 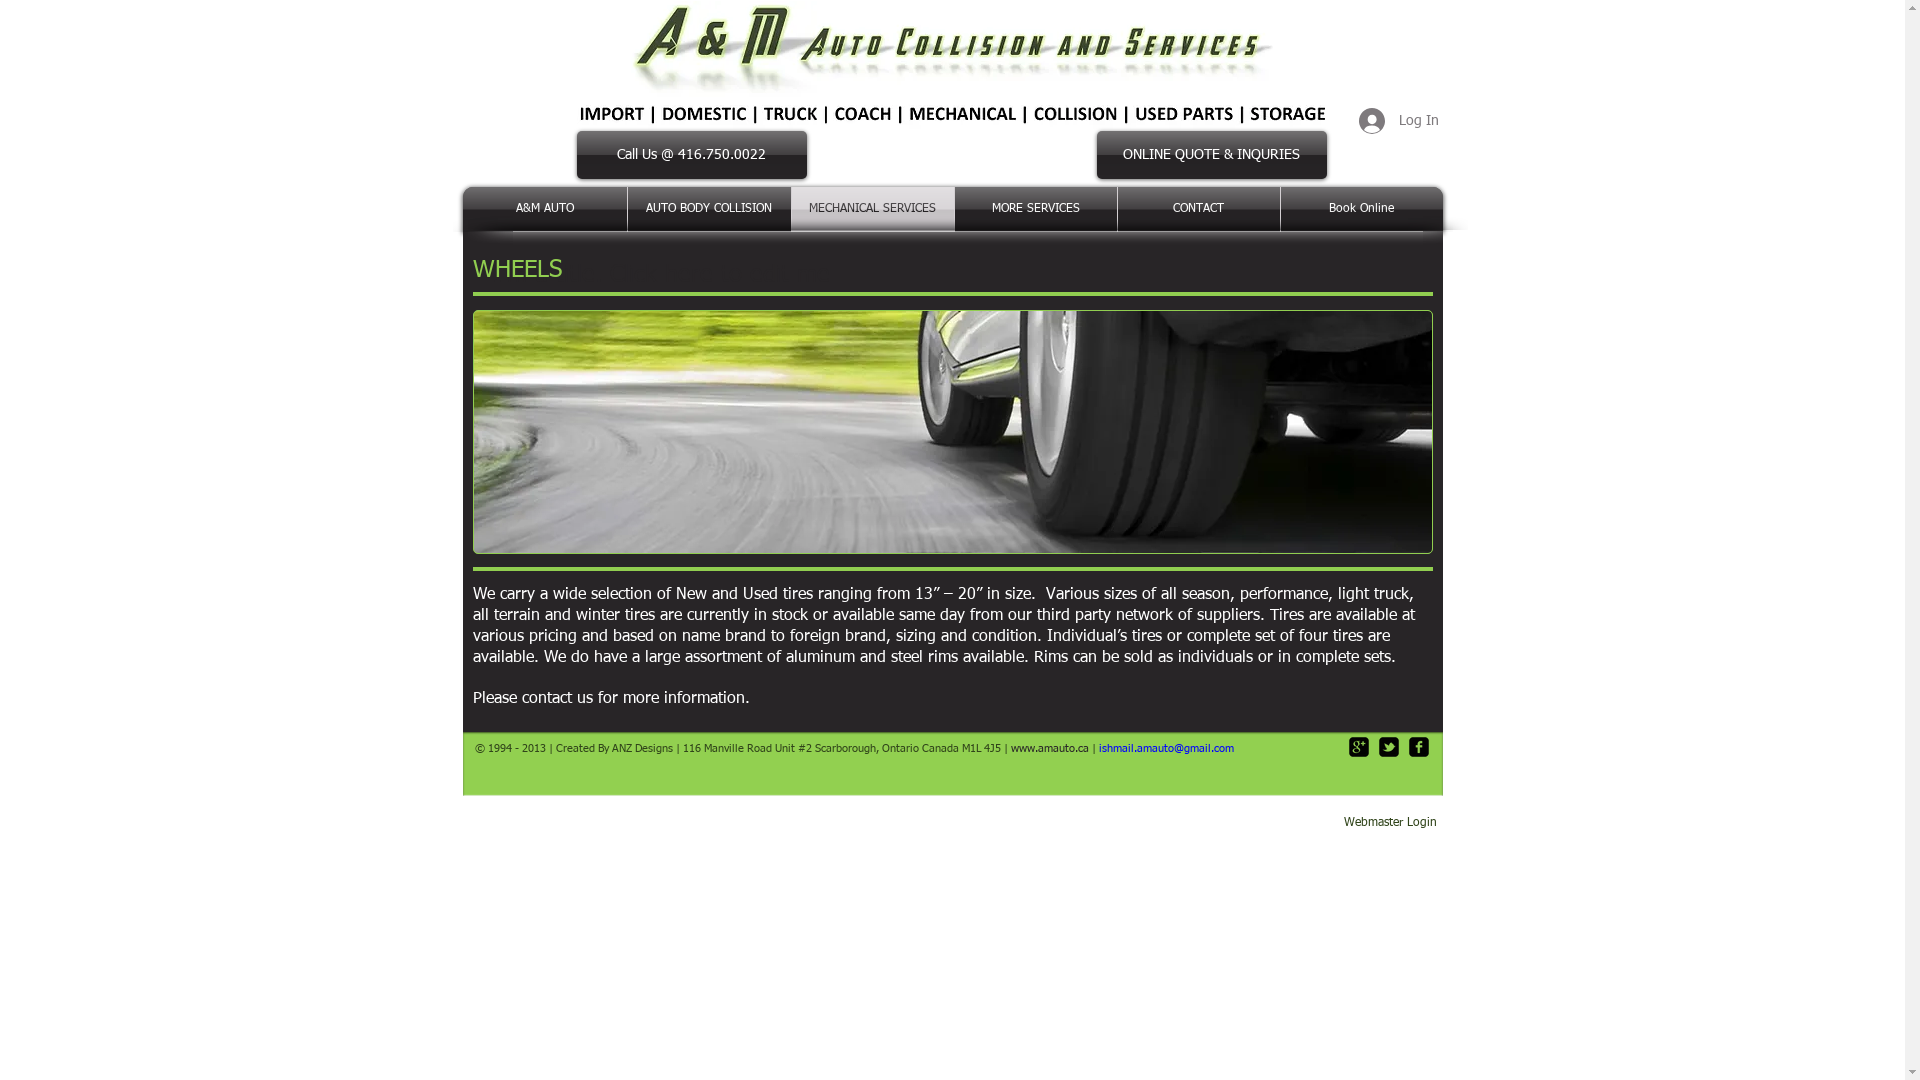 What do you see at coordinates (1211, 155) in the screenshot?
I see `ONLINE QUOTE & INQURIES` at bounding box center [1211, 155].